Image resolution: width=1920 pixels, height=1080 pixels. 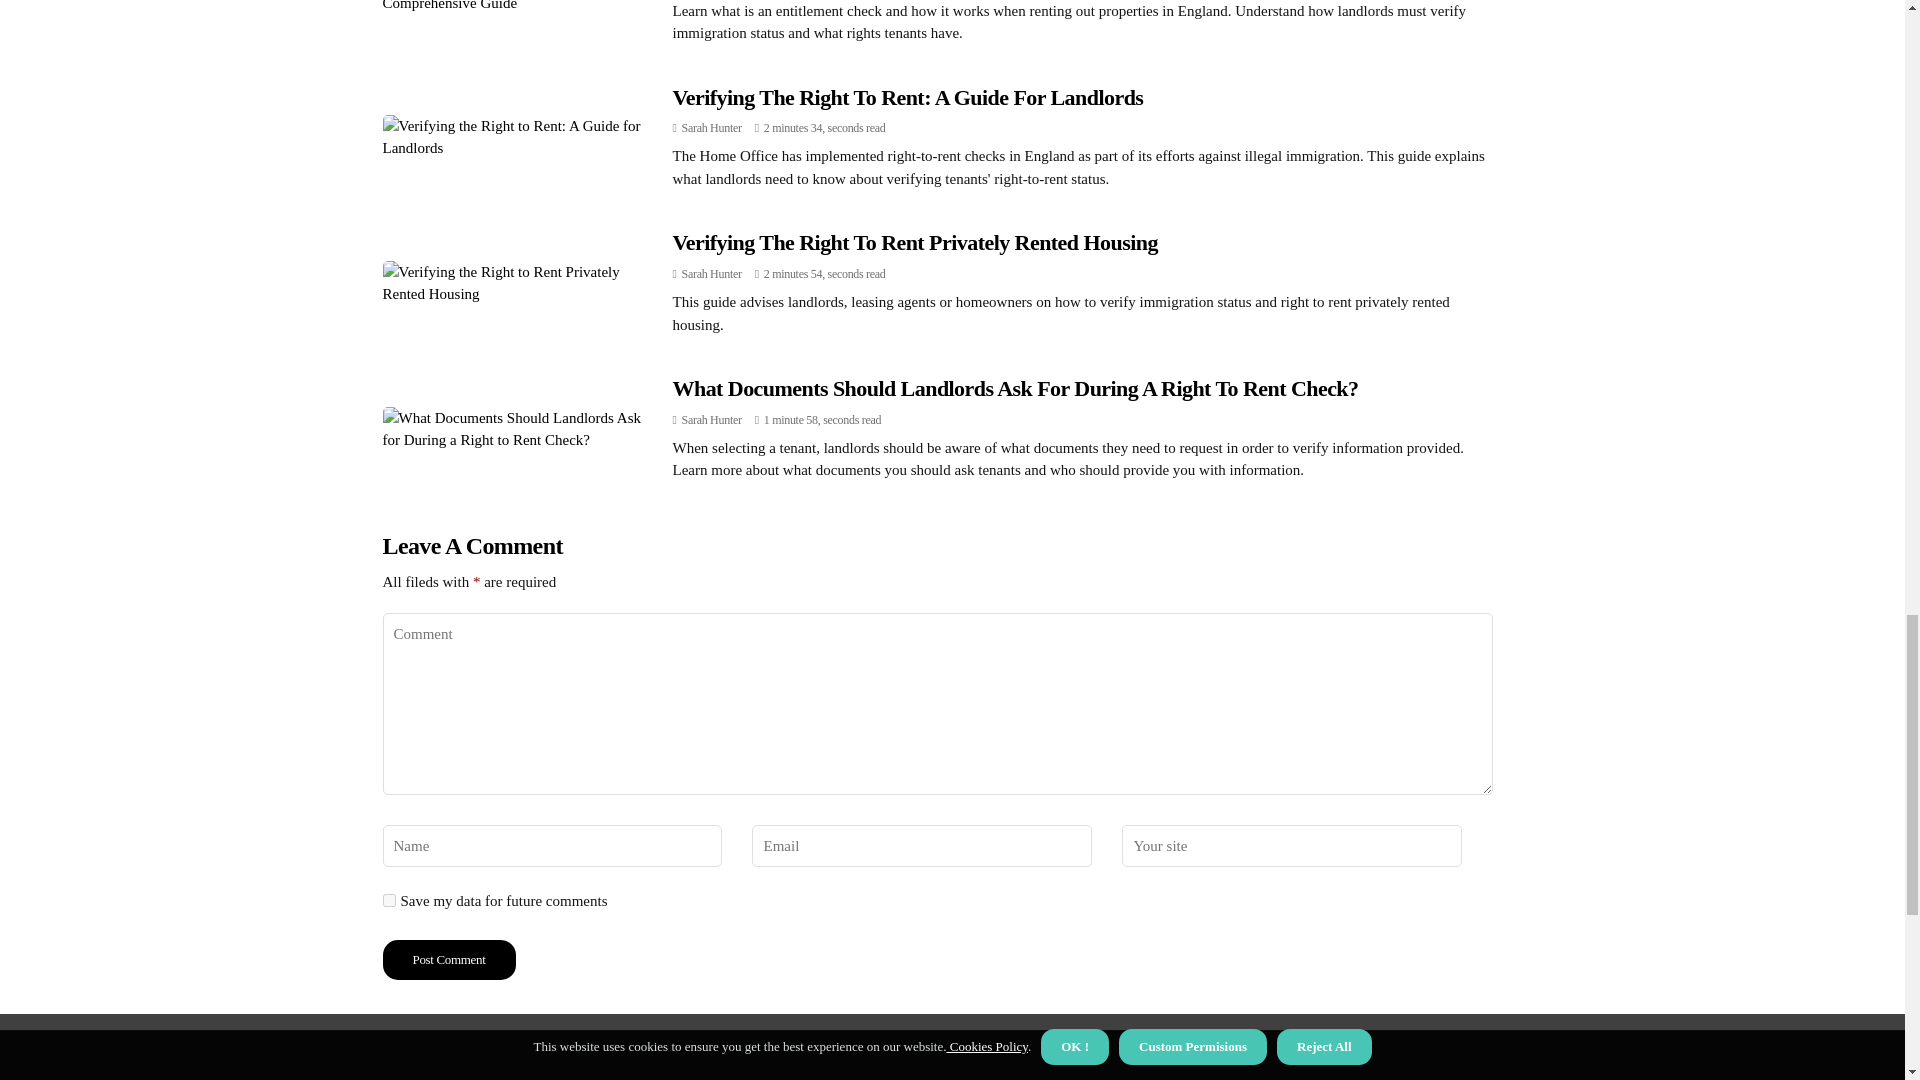 What do you see at coordinates (711, 273) in the screenshot?
I see `Sarah Hunter` at bounding box center [711, 273].